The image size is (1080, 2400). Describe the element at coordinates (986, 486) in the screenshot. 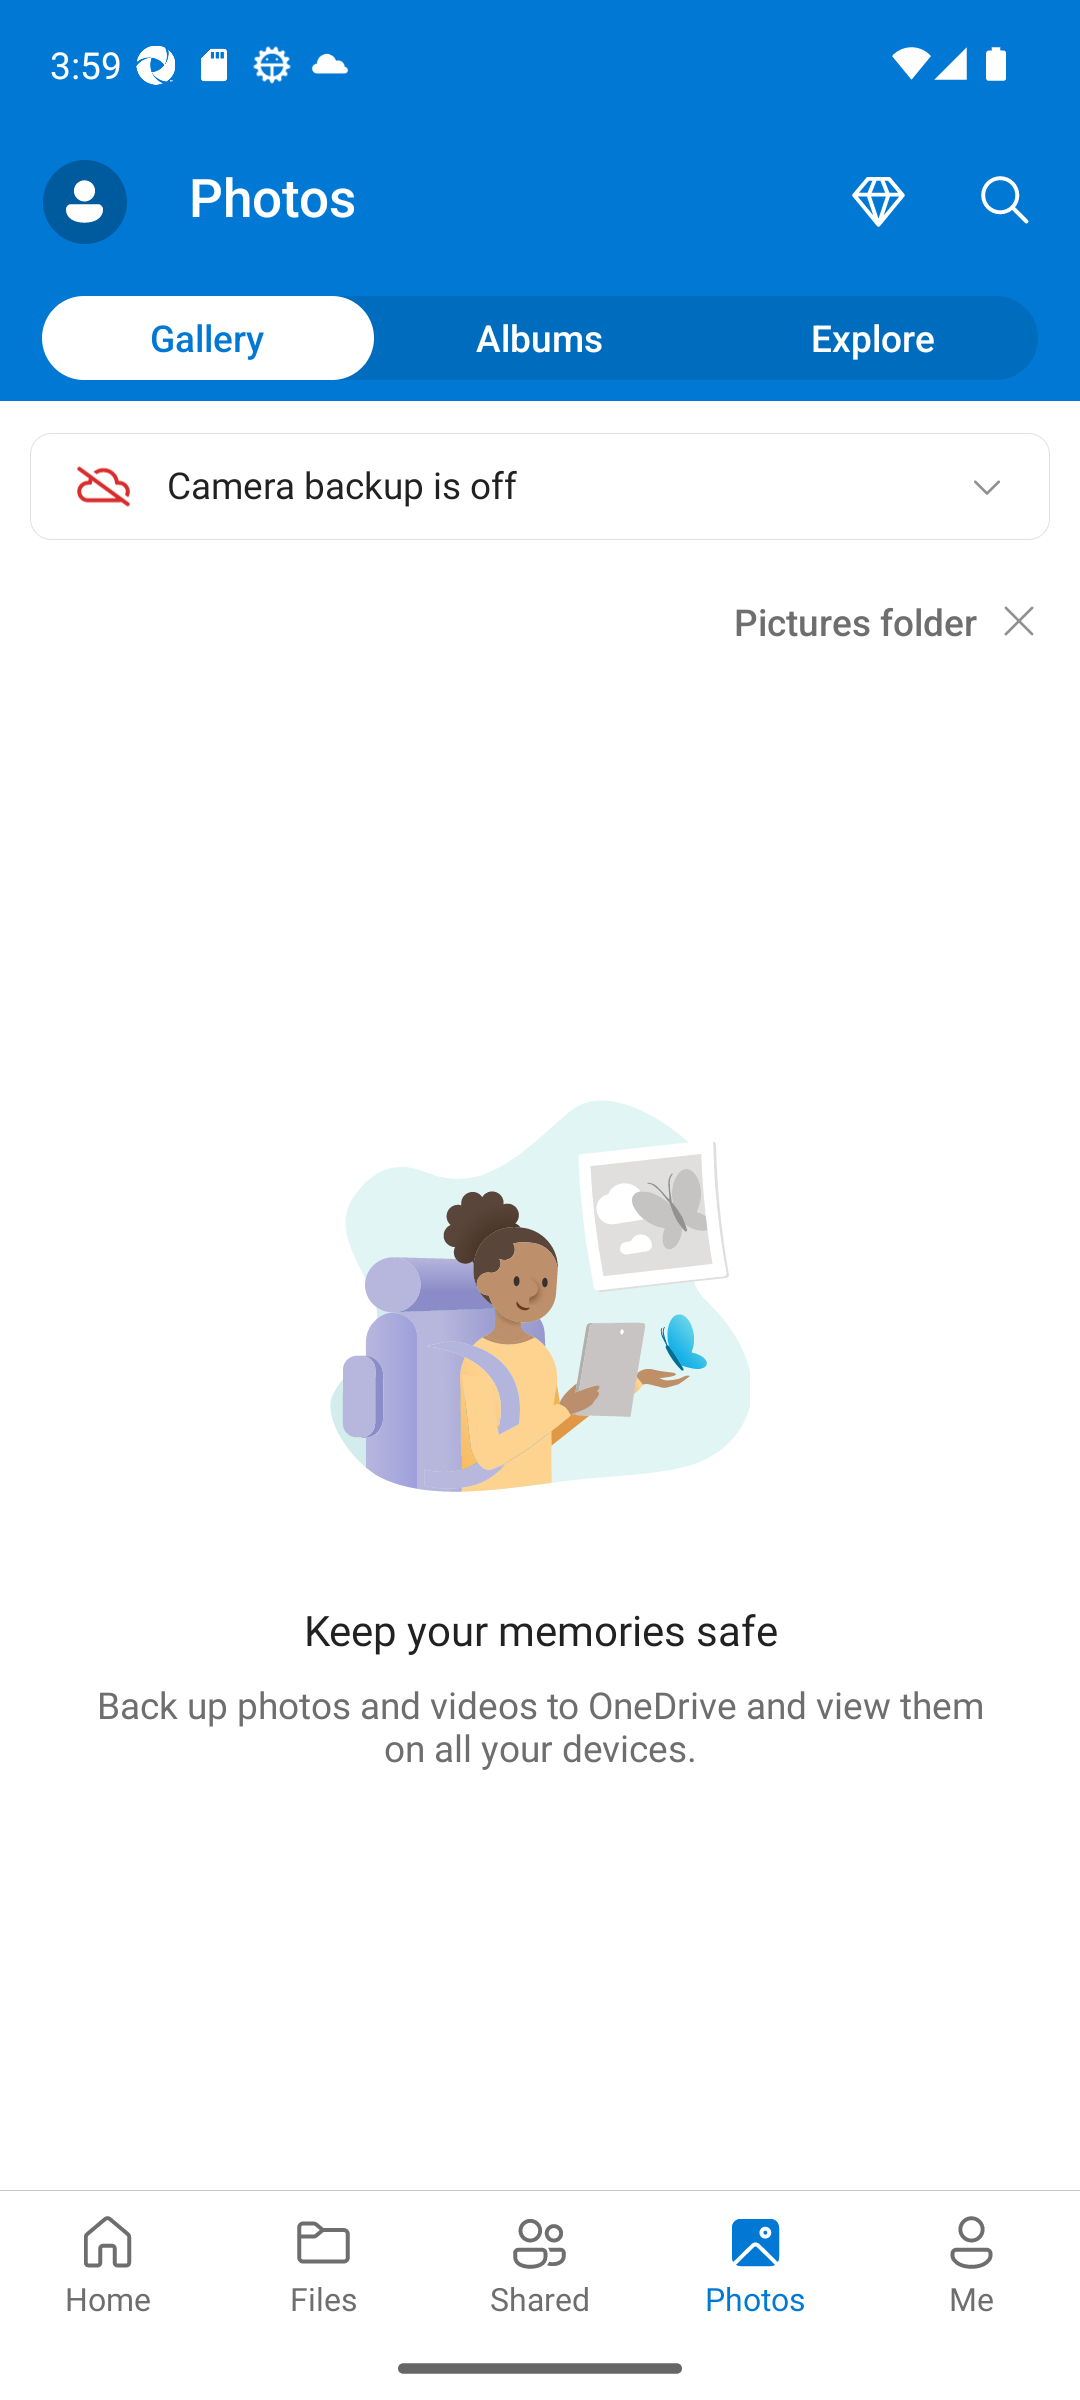

I see `Expand camera status banner` at that location.